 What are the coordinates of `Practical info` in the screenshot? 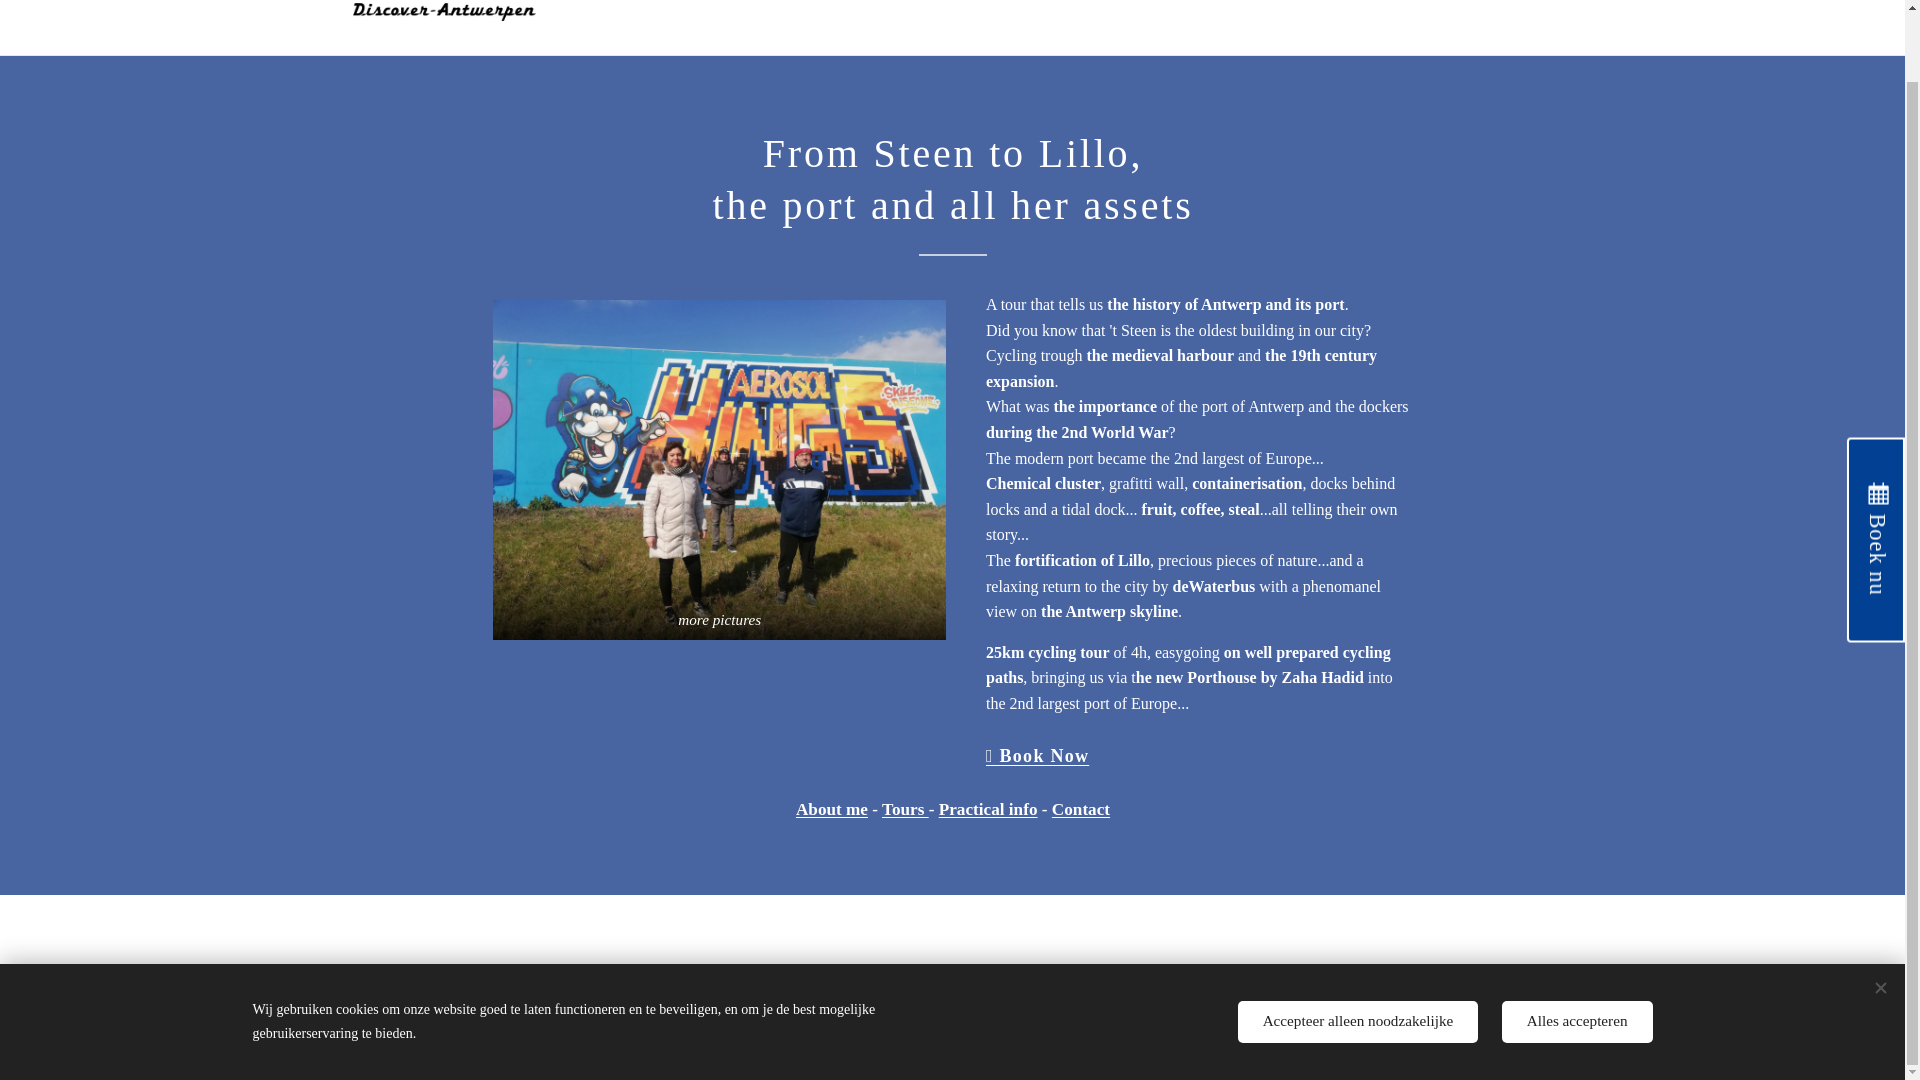 It's located at (987, 809).